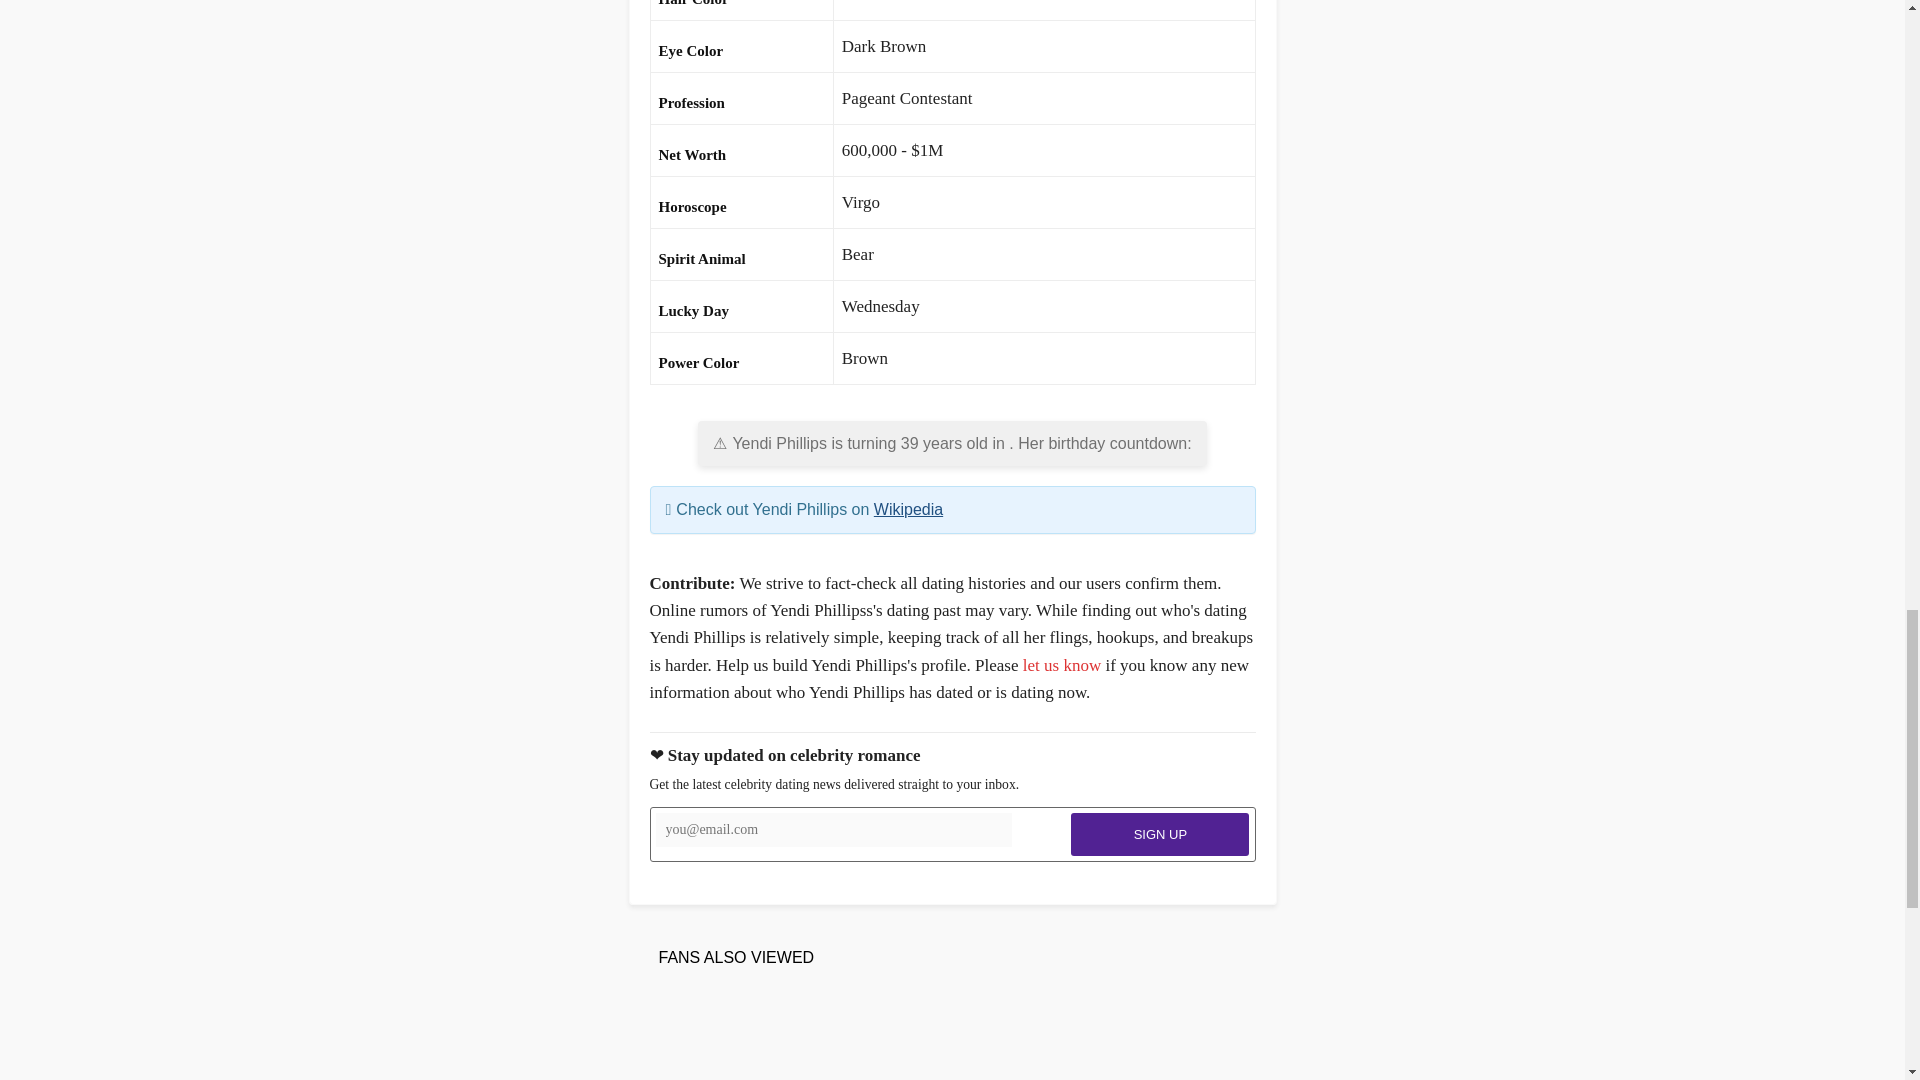 This screenshot has height=1080, width=1920. I want to click on Lil Mama, so click(830, 1038).